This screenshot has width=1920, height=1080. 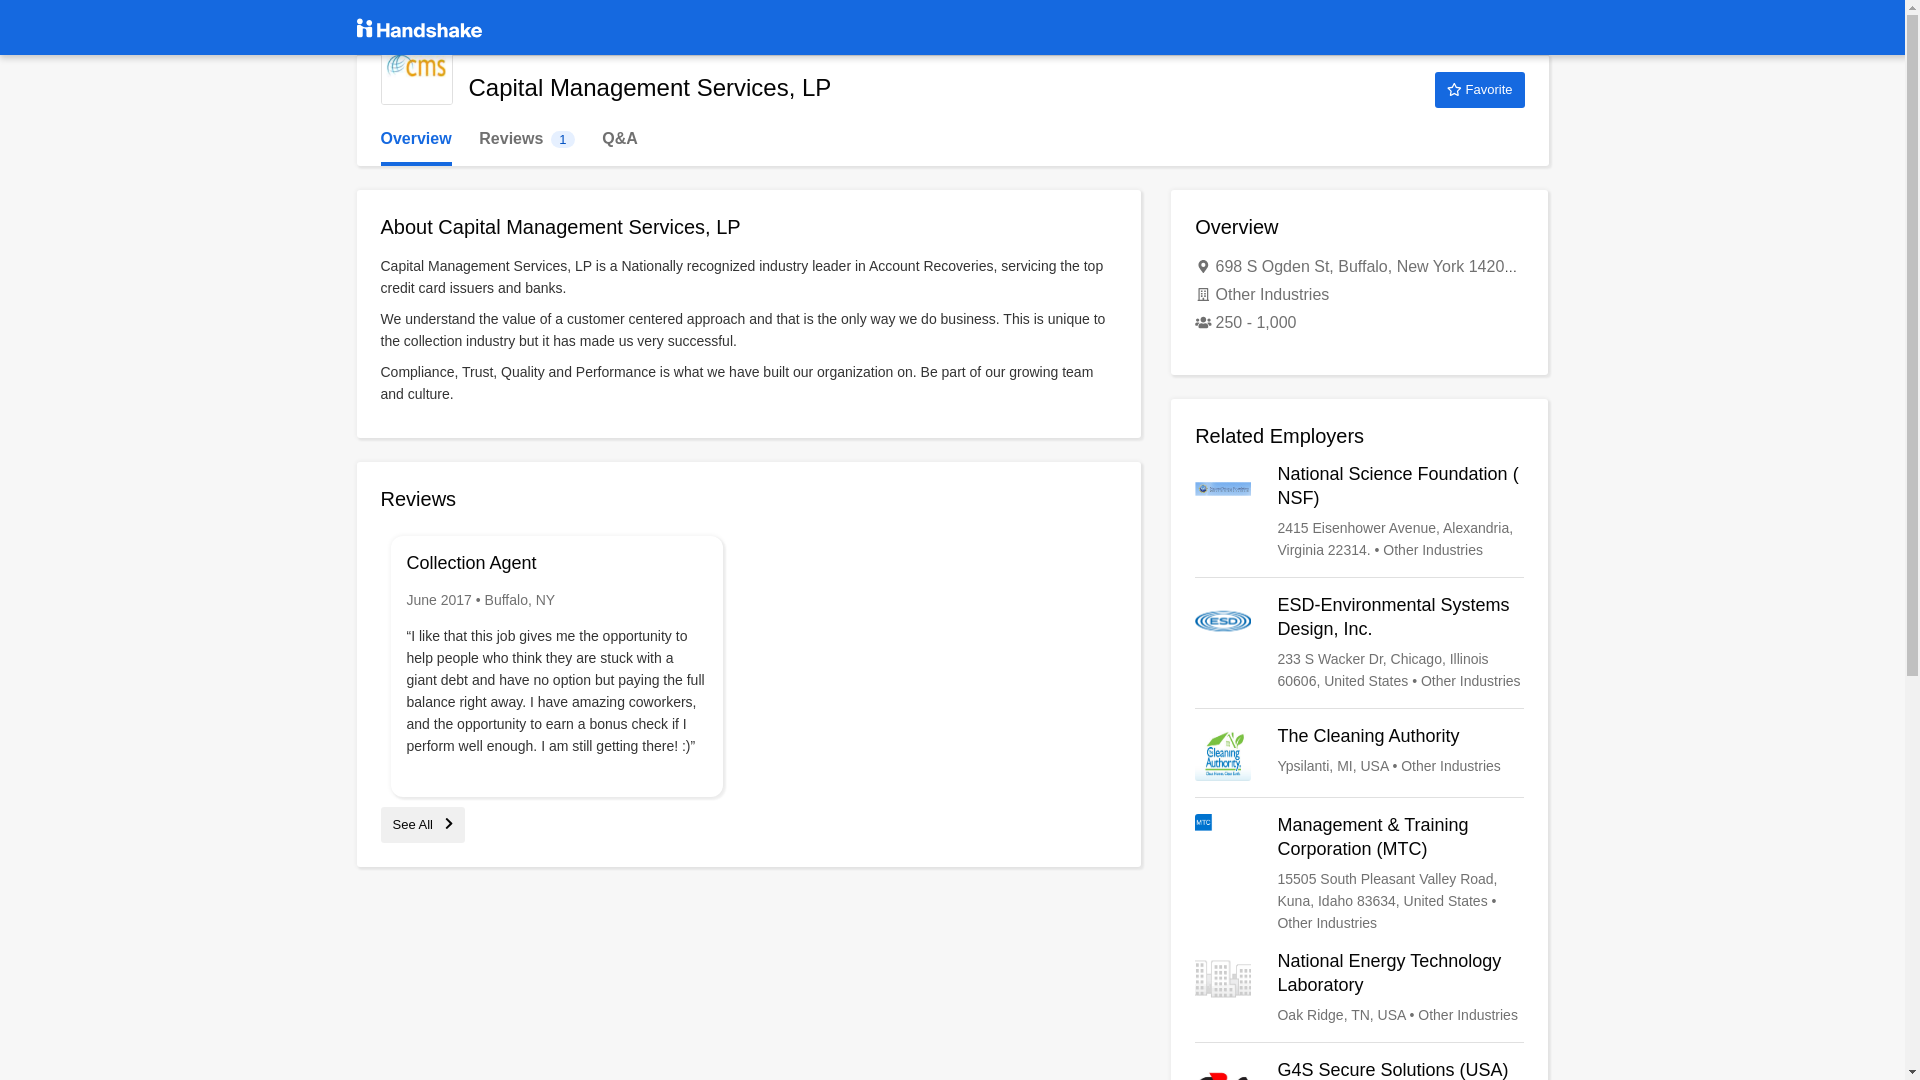 What do you see at coordinates (1359, 752) in the screenshot?
I see `The Cleaning Authority` at bounding box center [1359, 752].